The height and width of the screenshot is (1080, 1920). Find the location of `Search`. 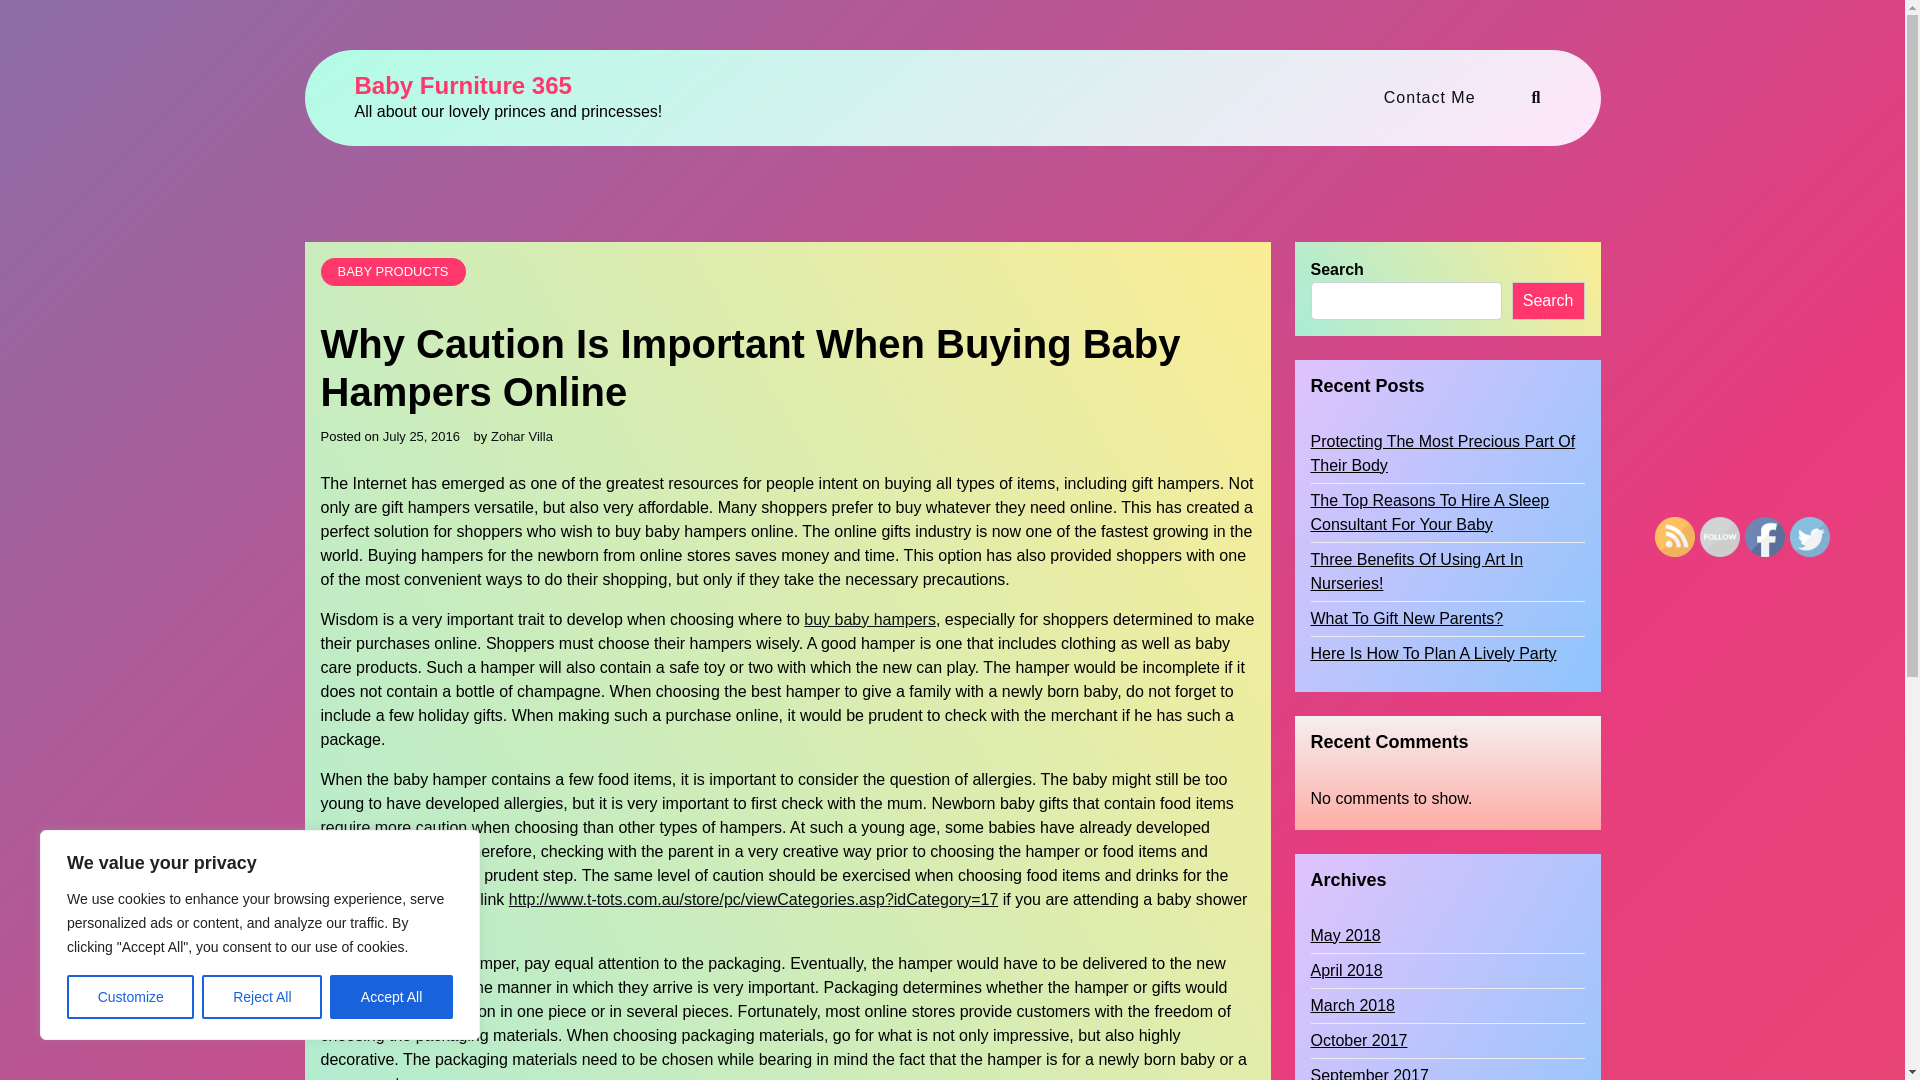

Search is located at coordinates (1548, 300).